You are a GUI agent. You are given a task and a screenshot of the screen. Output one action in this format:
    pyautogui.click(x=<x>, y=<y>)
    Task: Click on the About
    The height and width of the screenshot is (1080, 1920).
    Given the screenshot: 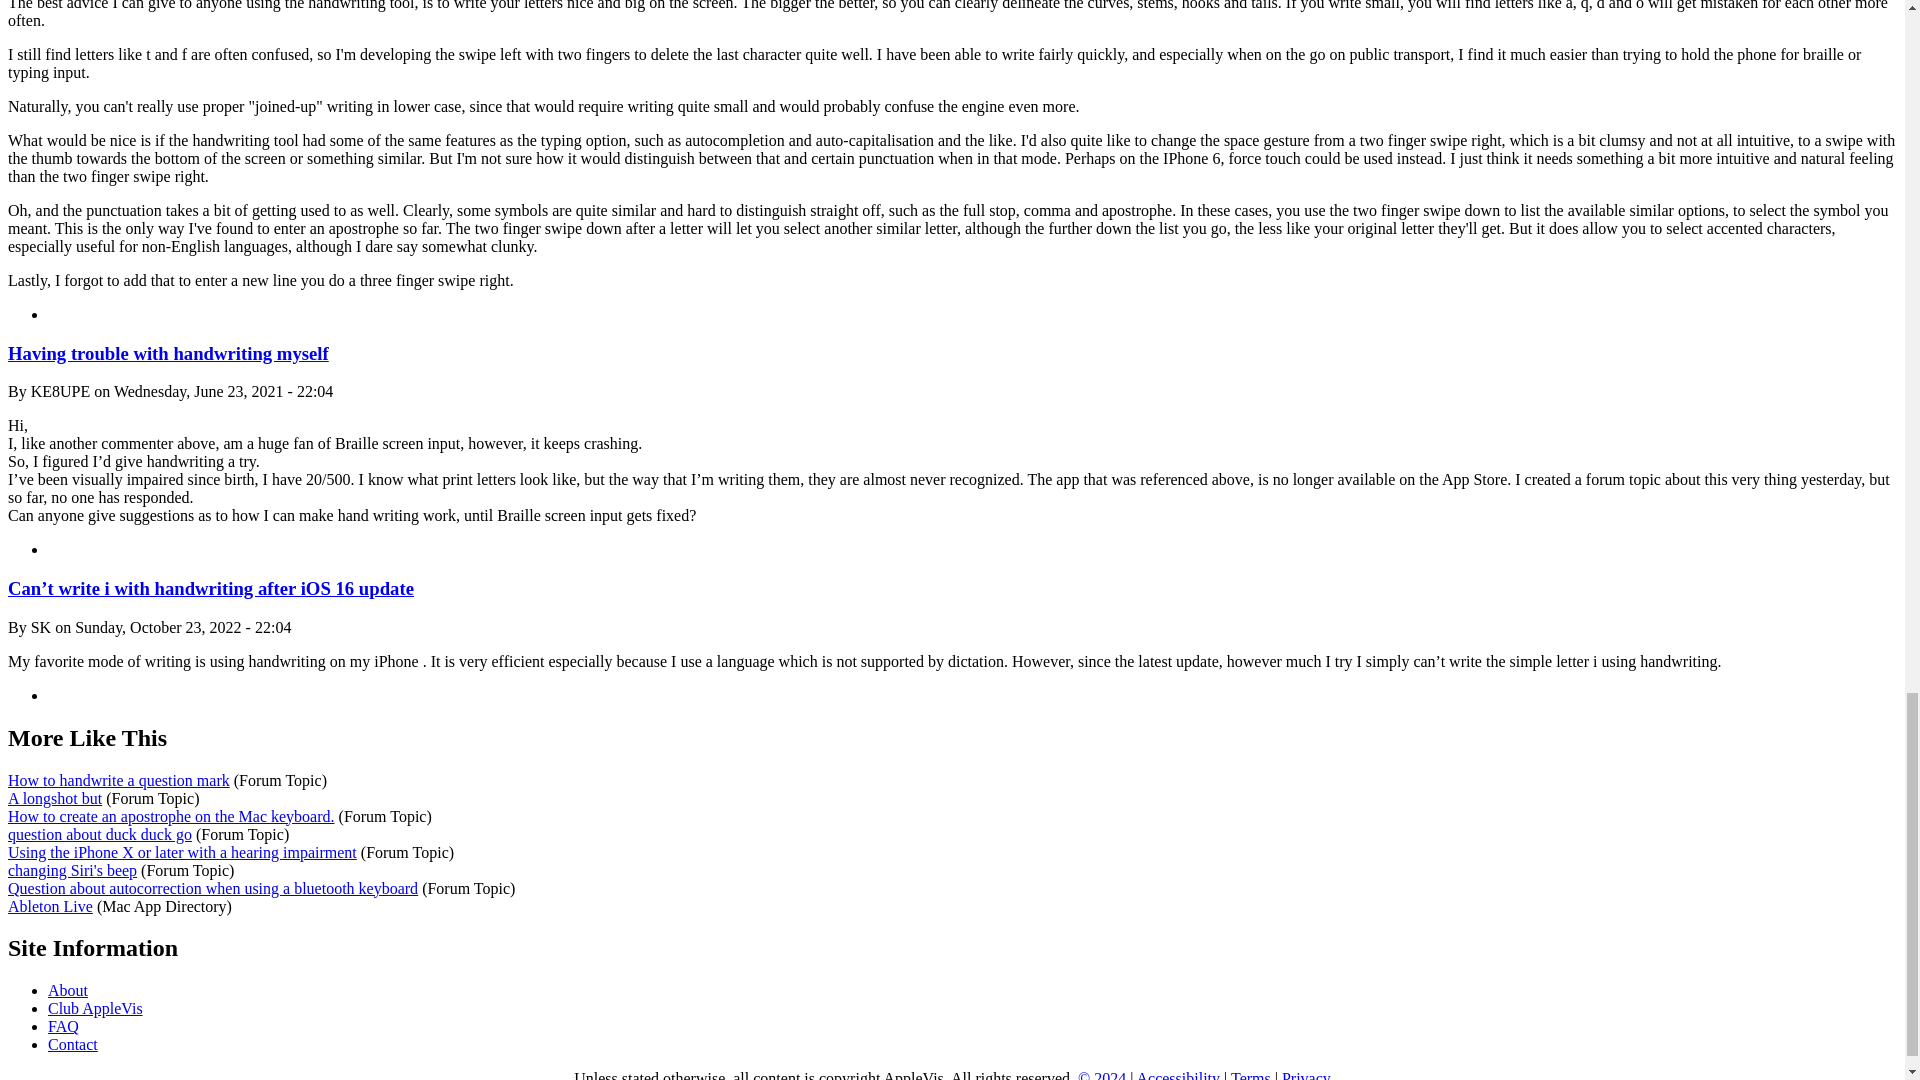 What is the action you would take?
    pyautogui.click(x=68, y=990)
    